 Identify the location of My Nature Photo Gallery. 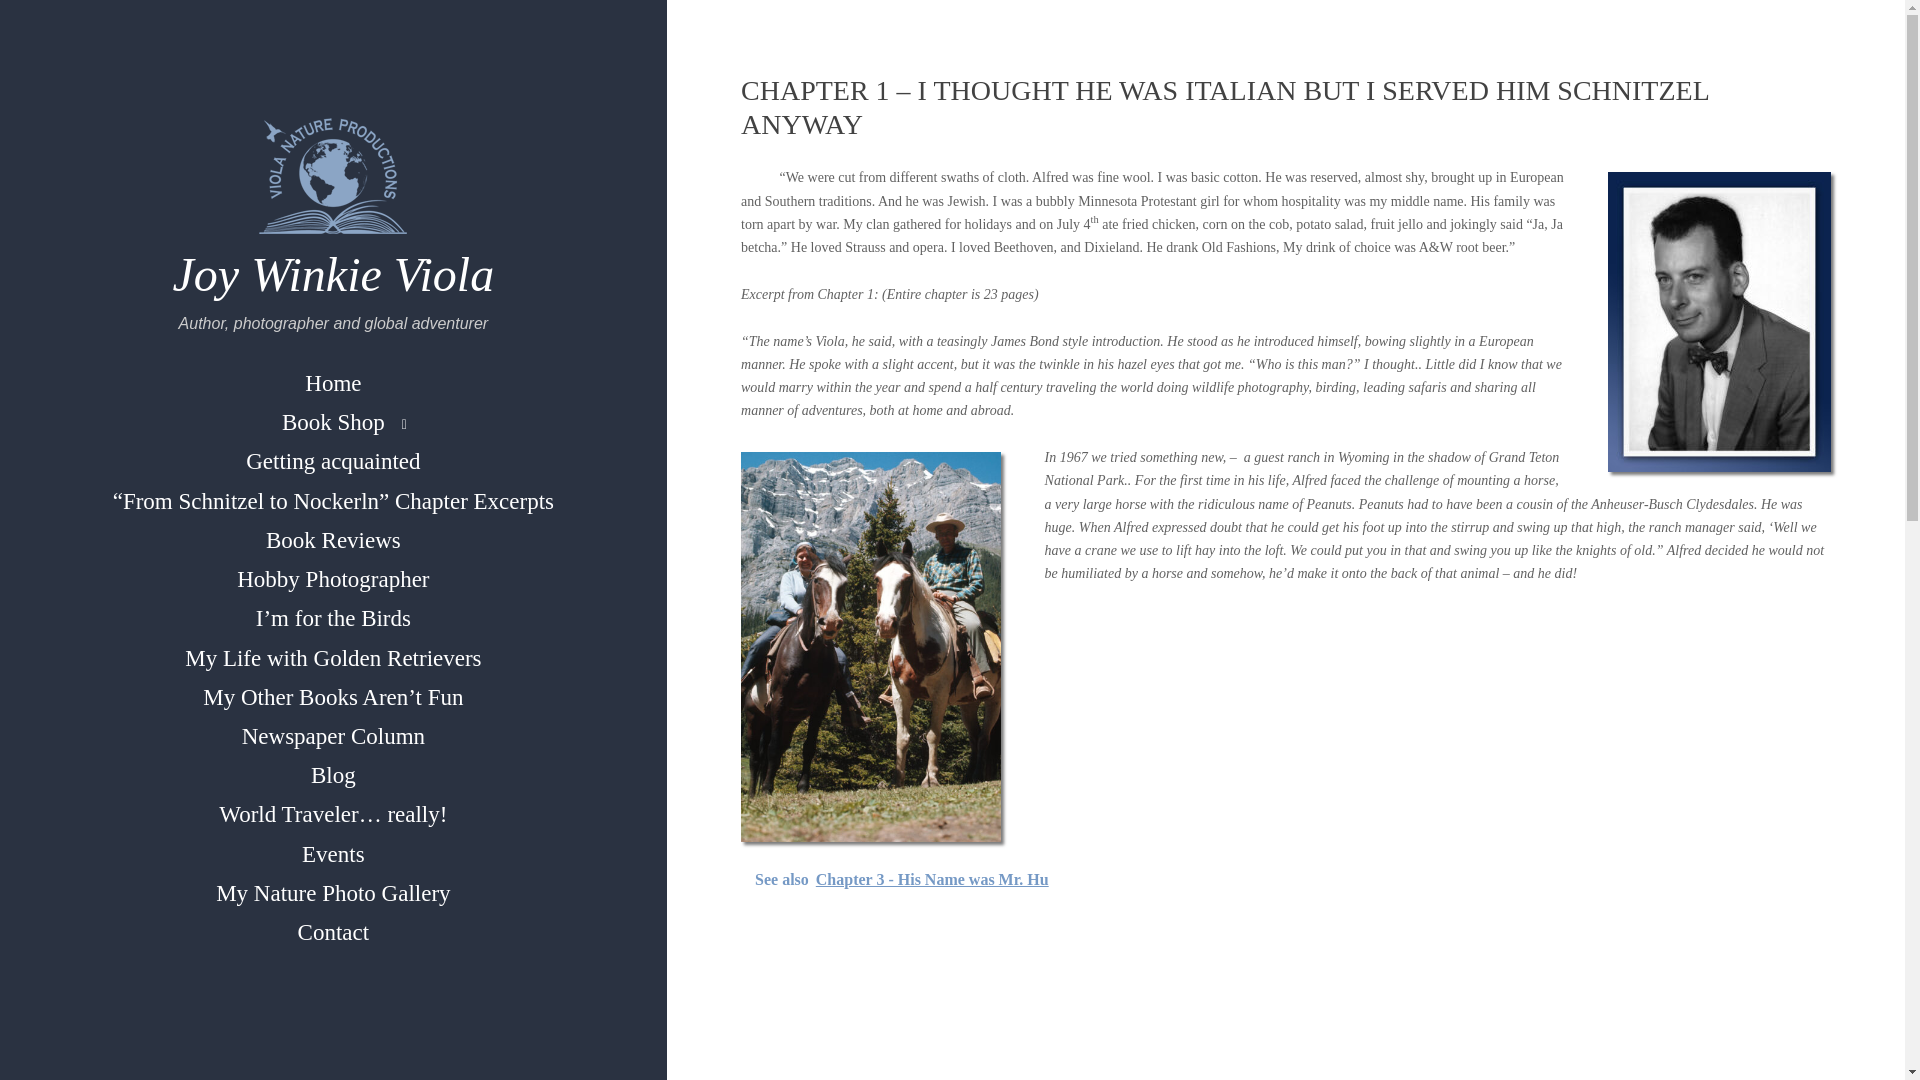
(332, 892).